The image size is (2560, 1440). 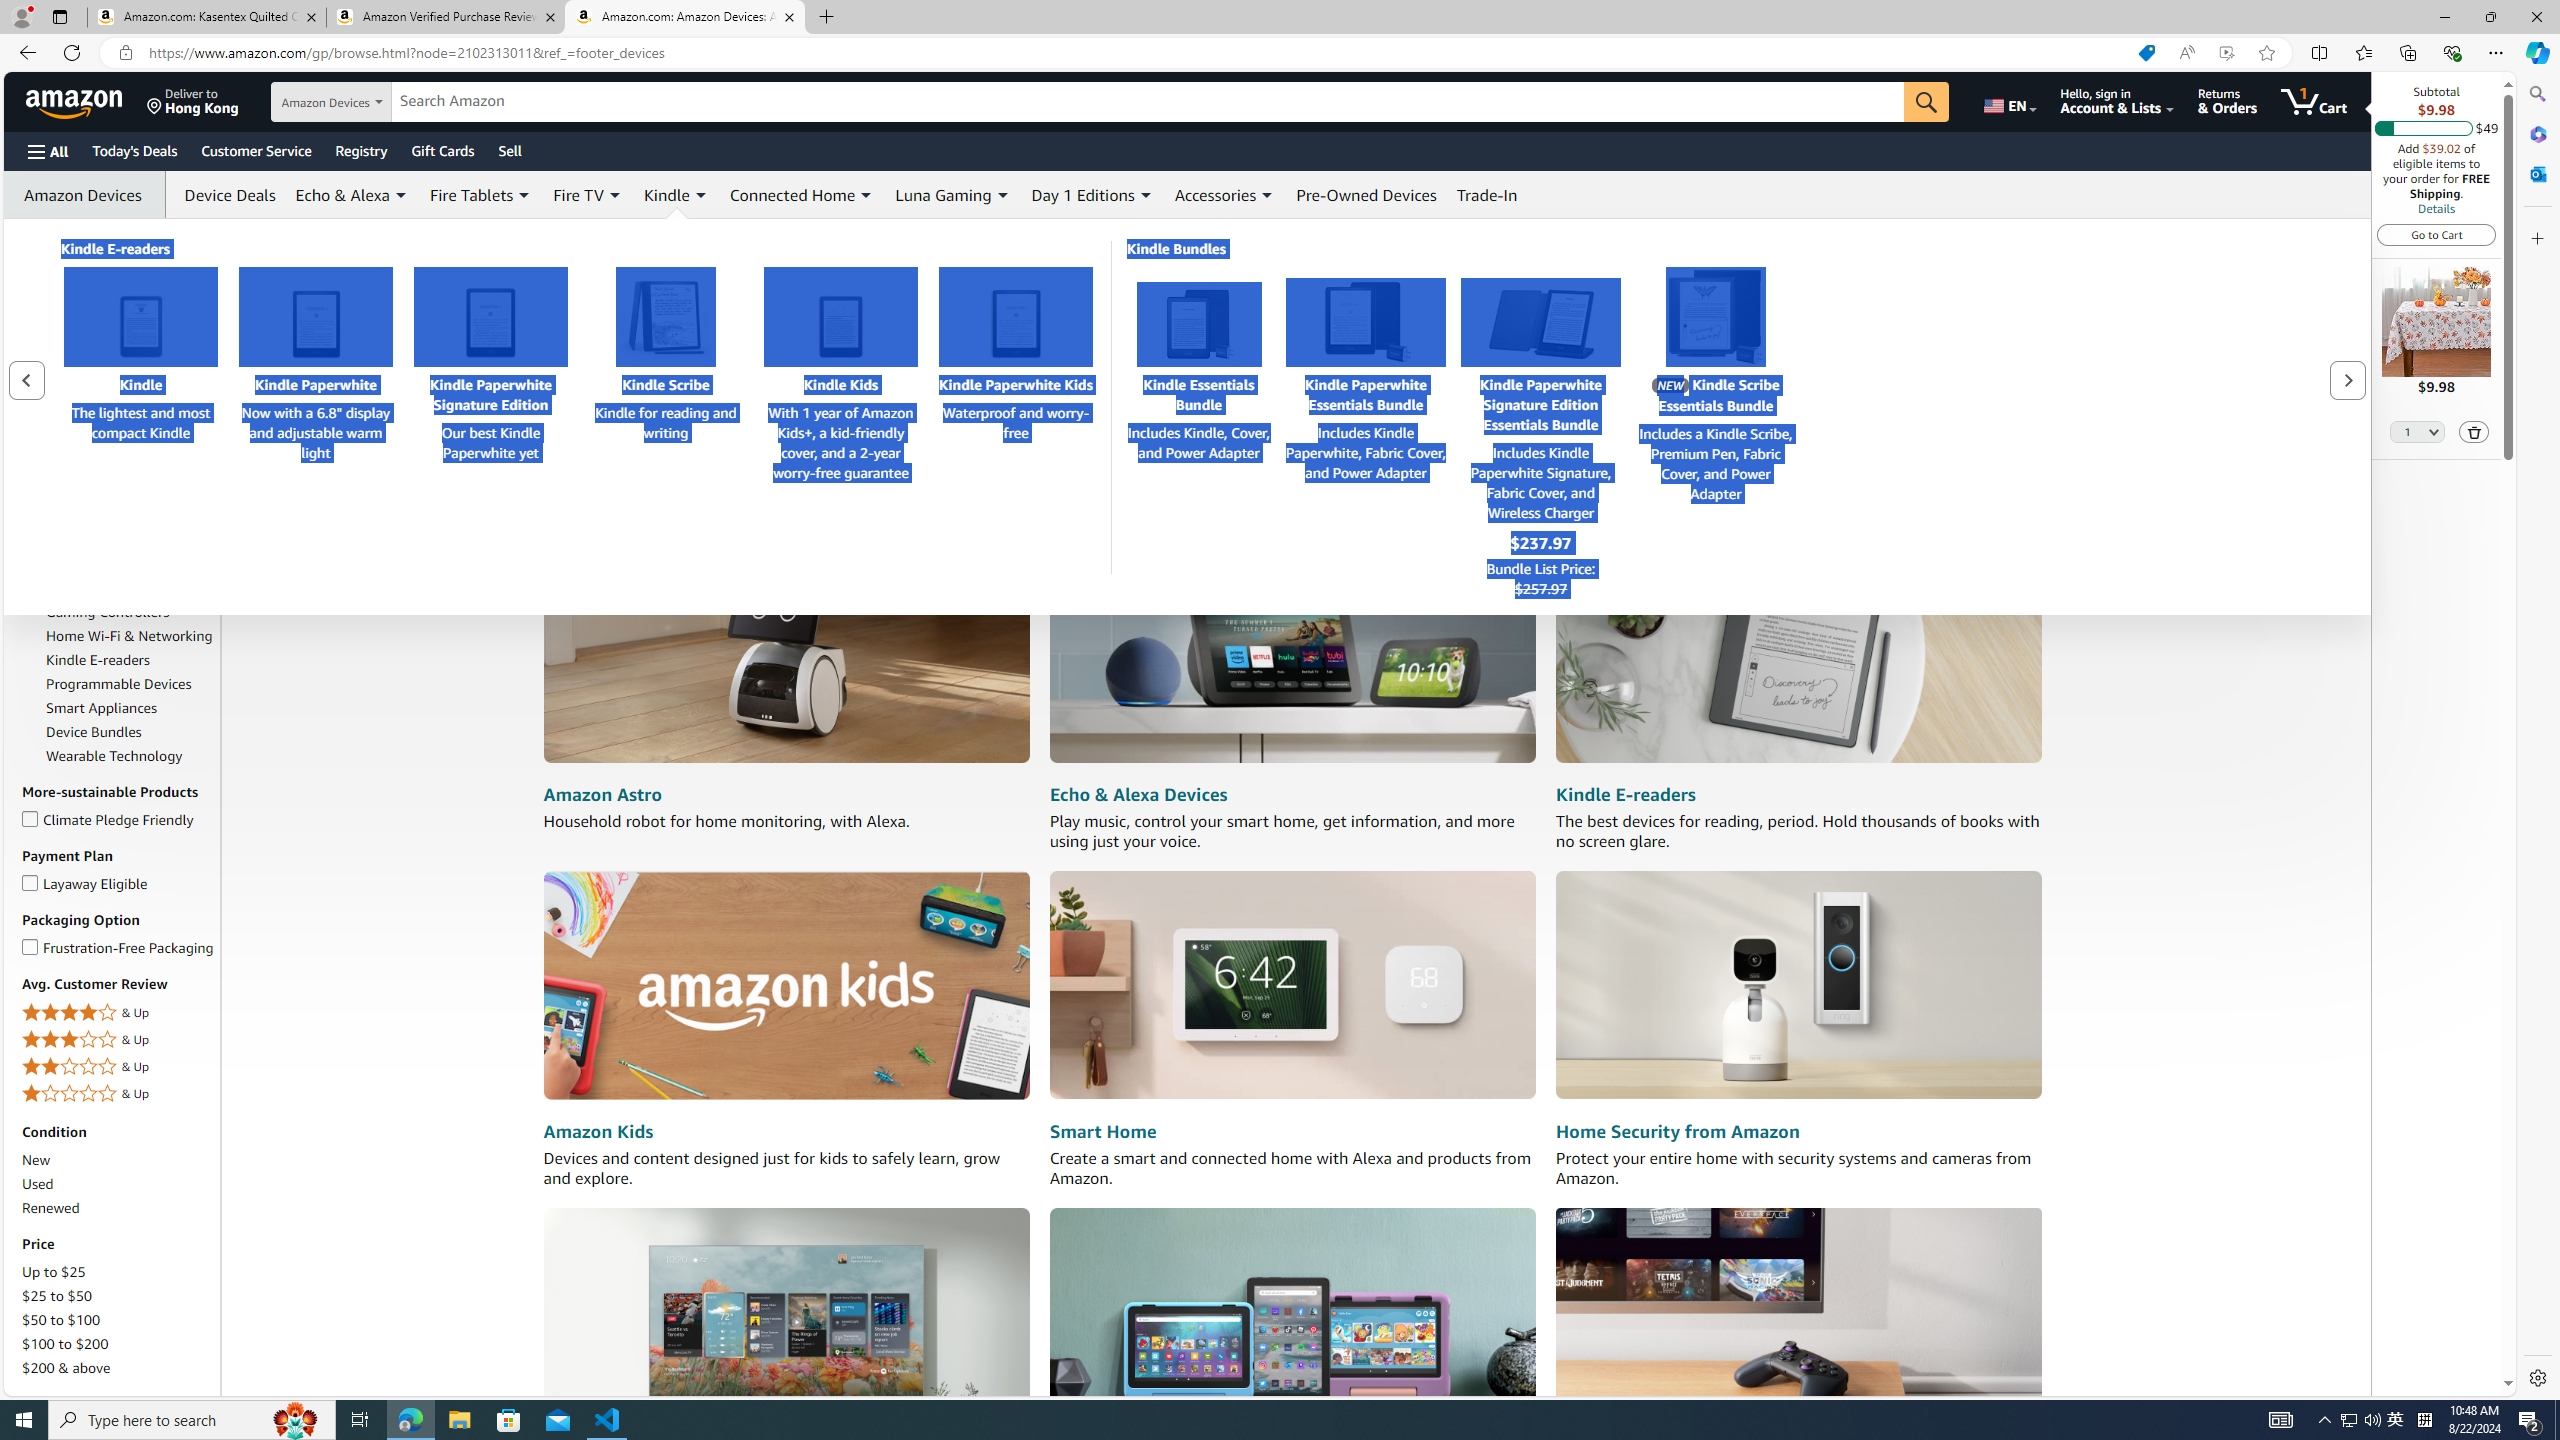 I want to click on 2 Stars & Up& Up, so click(x=119, y=1066).